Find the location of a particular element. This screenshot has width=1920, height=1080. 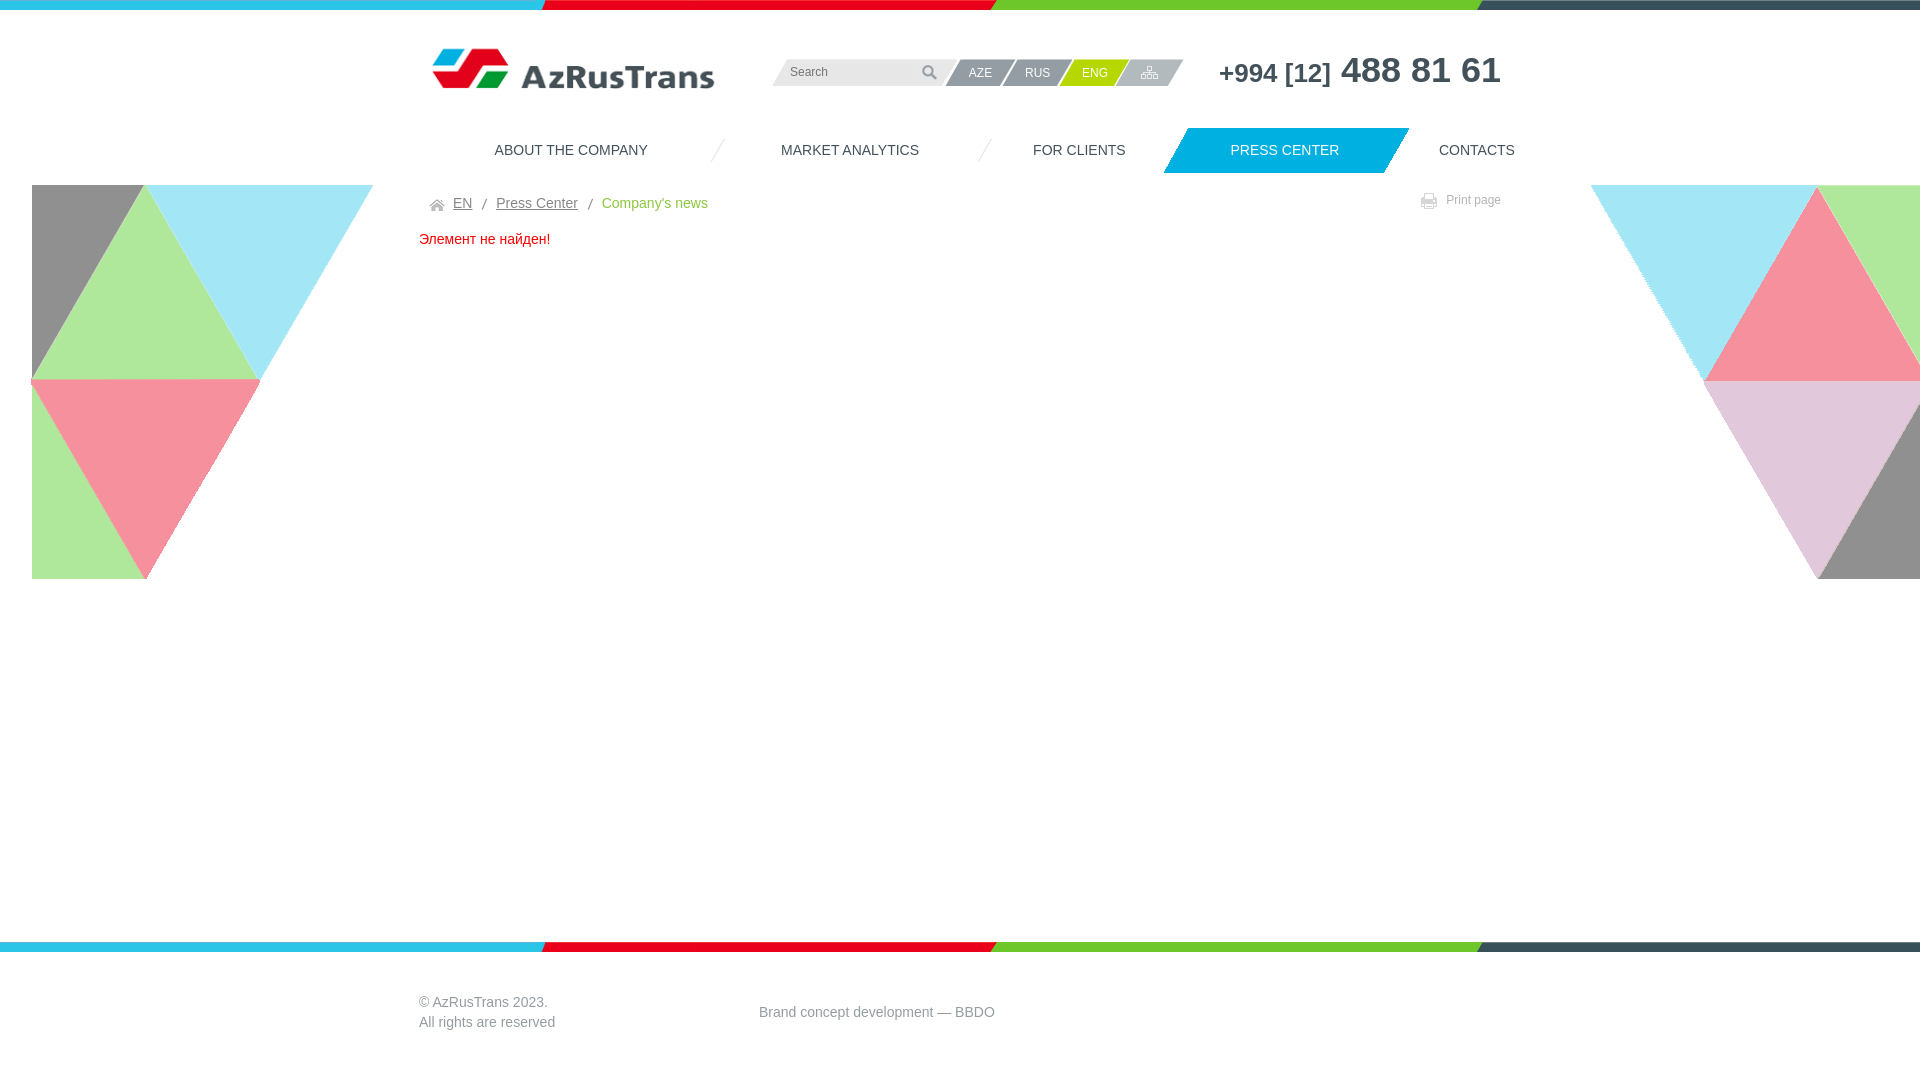

MARKET ANALYTICS is located at coordinates (837, 150).